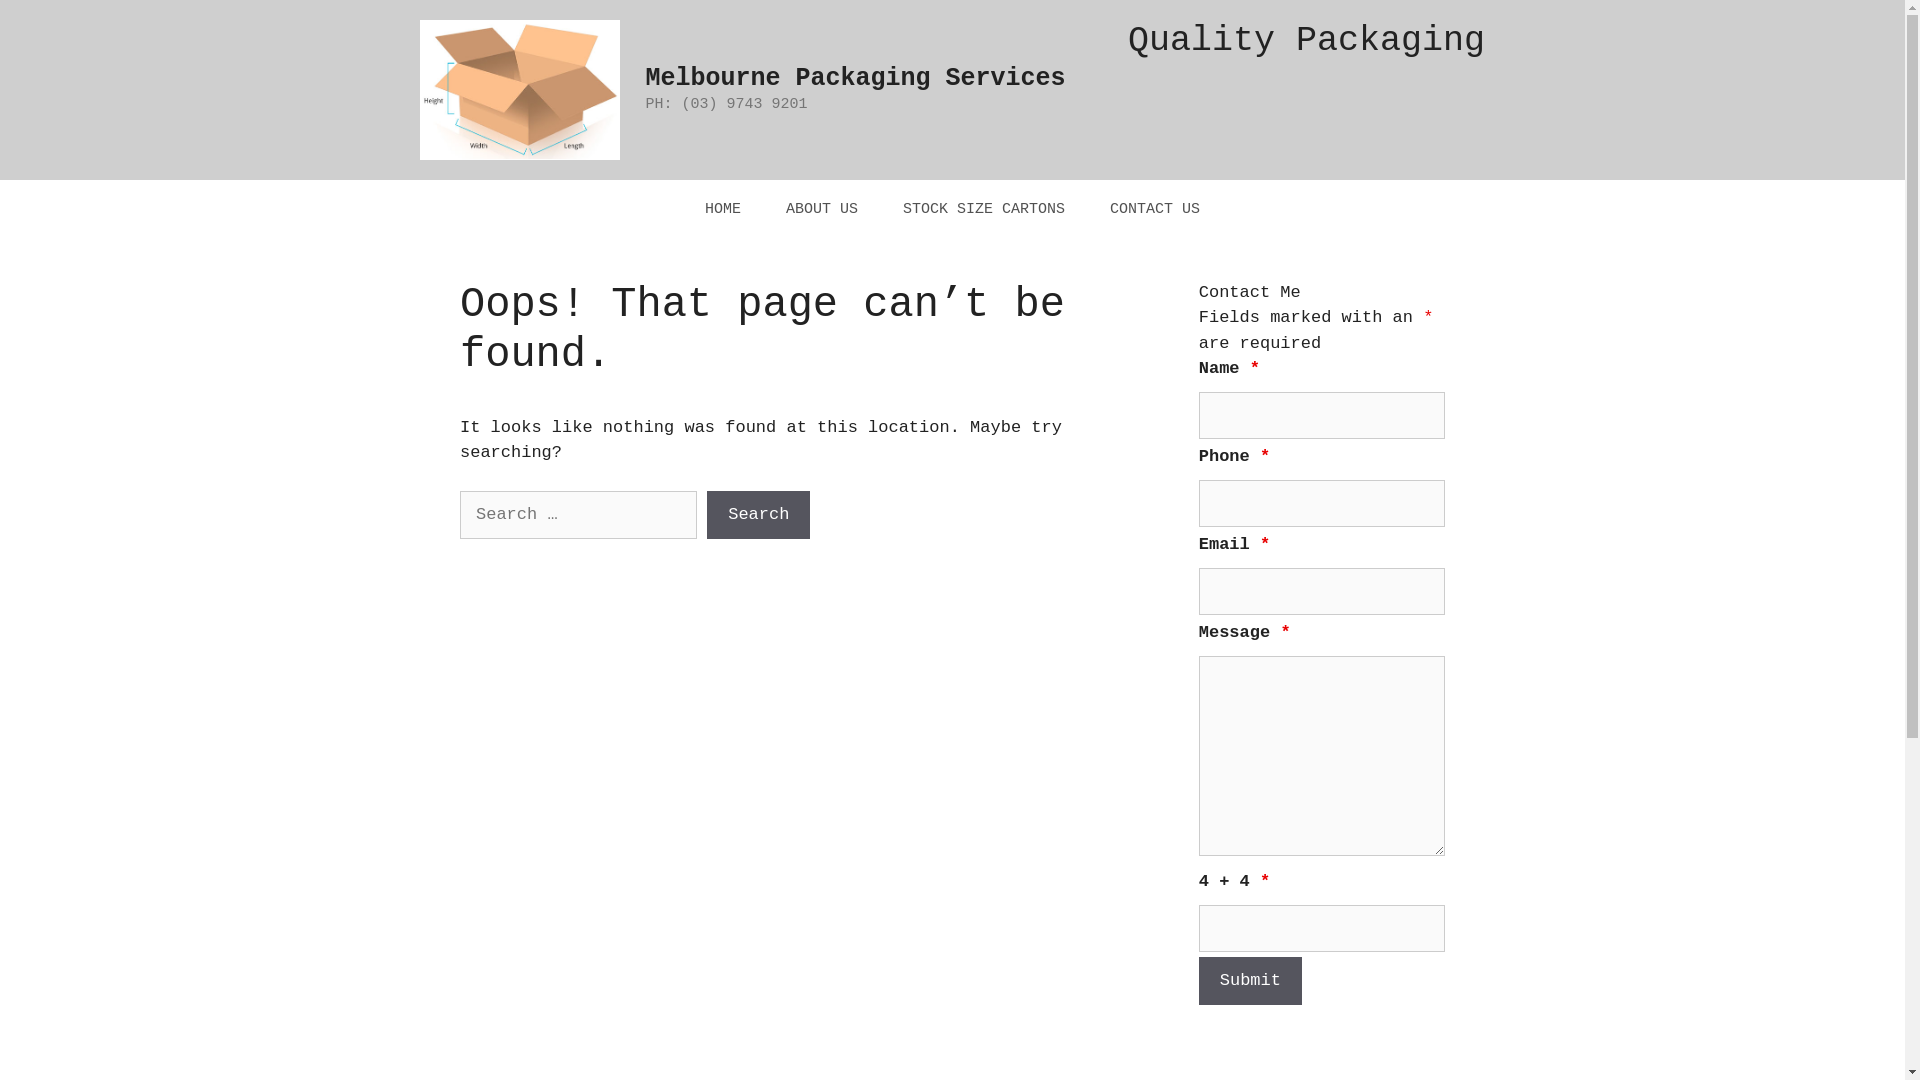  What do you see at coordinates (1155, 210) in the screenshot?
I see `CONTACT US` at bounding box center [1155, 210].